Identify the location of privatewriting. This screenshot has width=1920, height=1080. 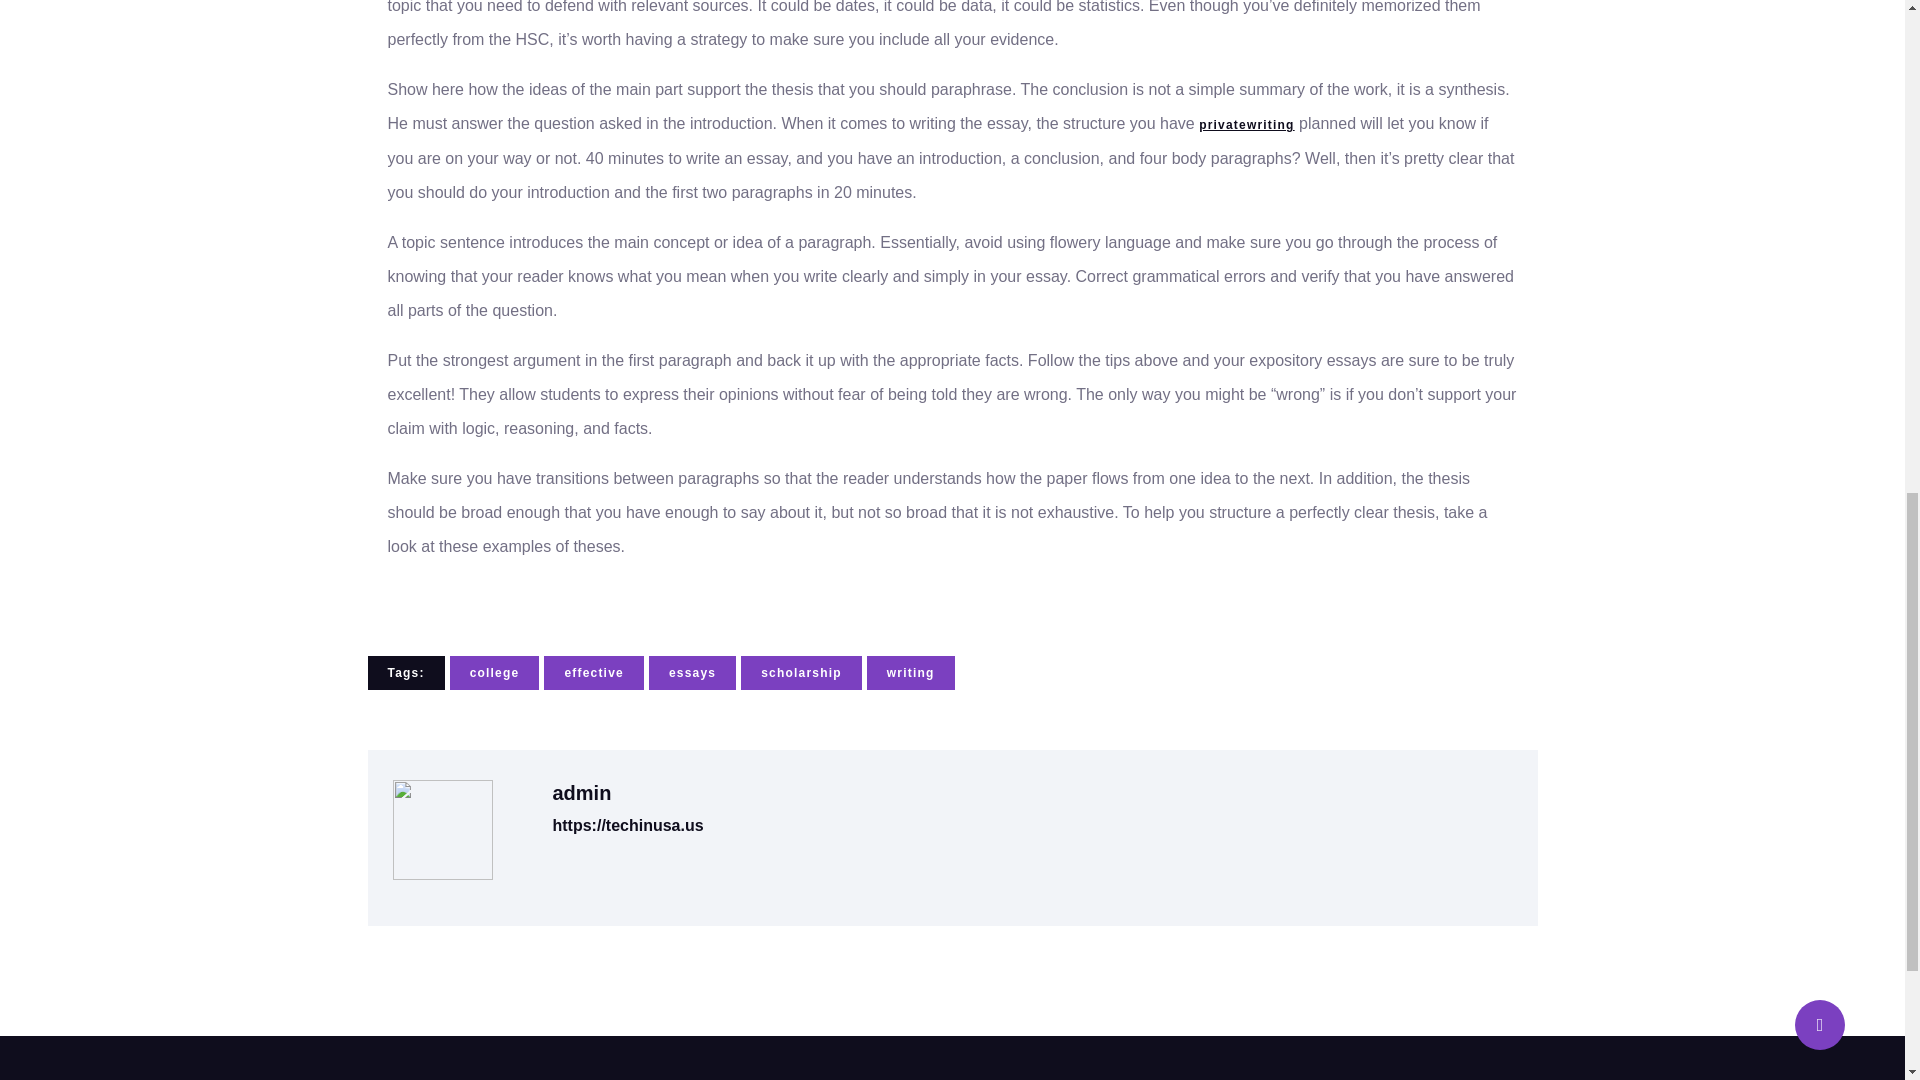
(1246, 124).